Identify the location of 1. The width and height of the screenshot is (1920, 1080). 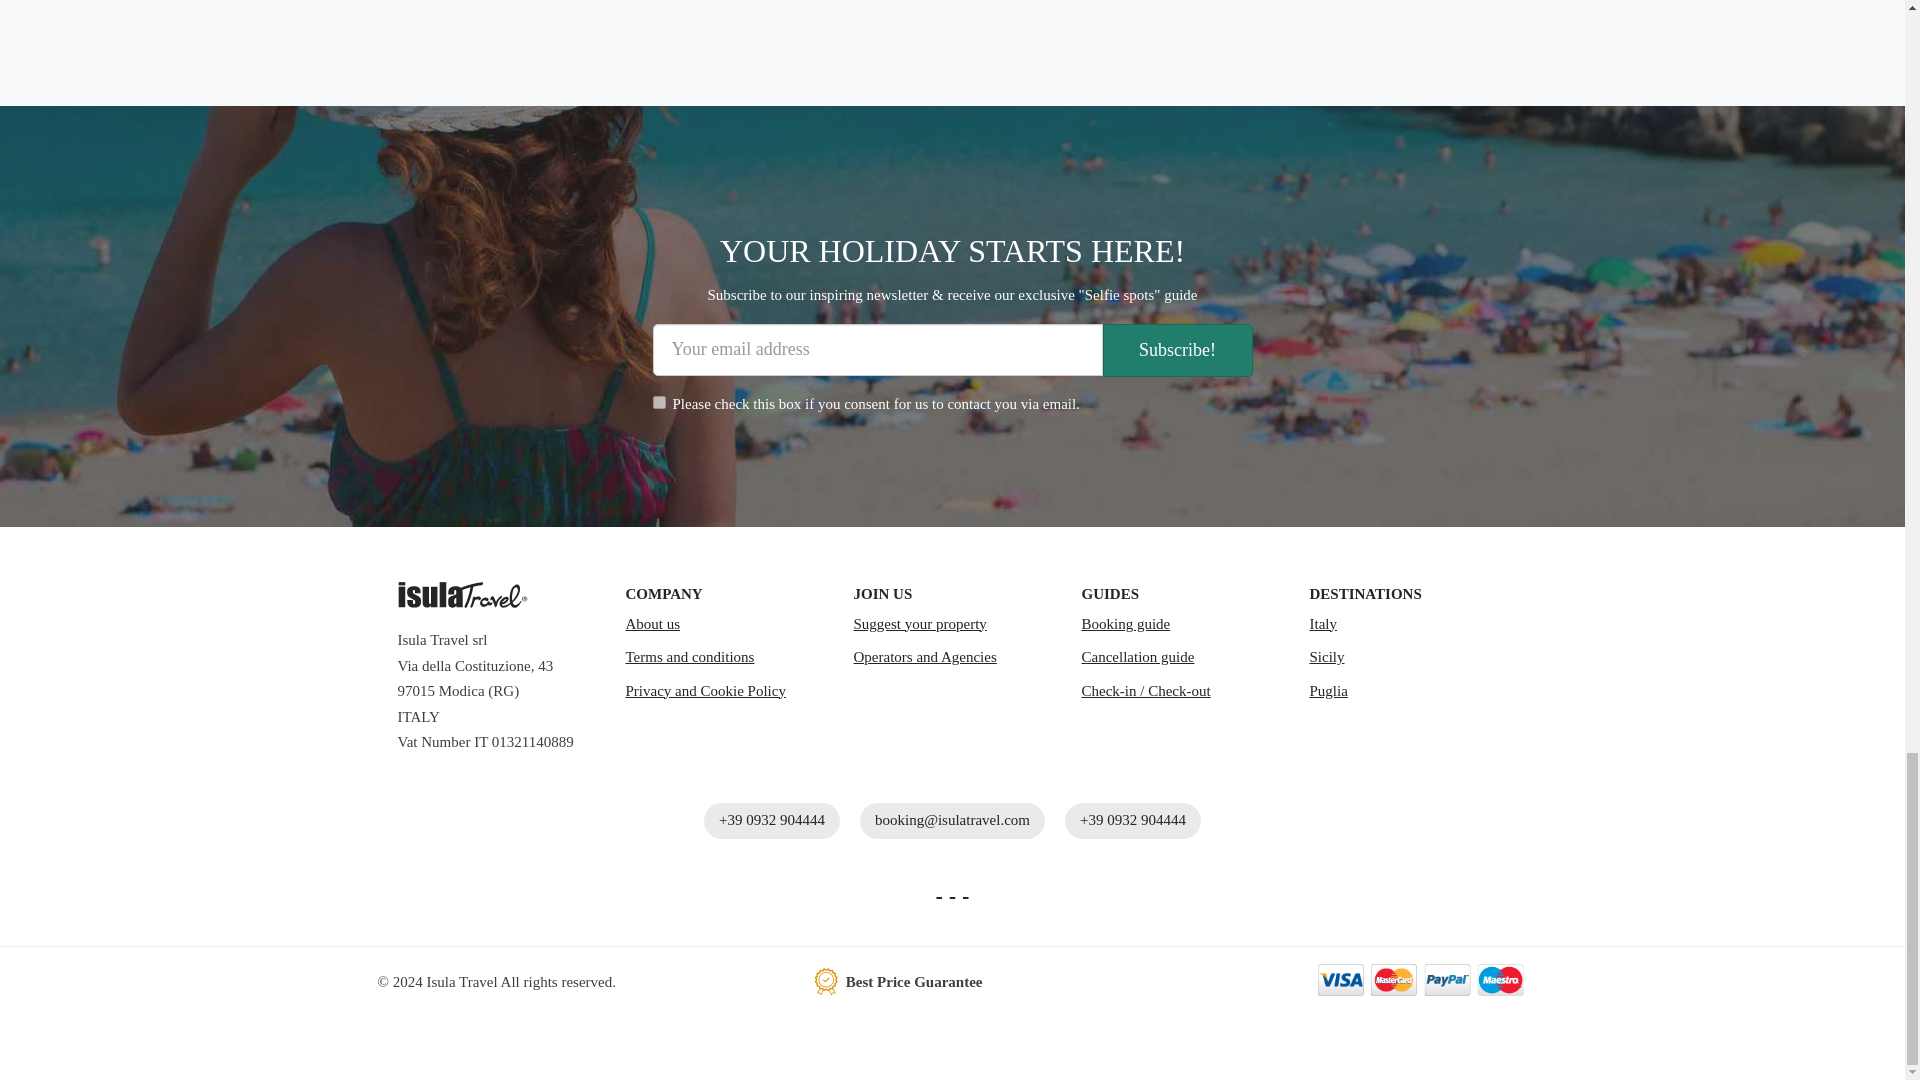
(658, 402).